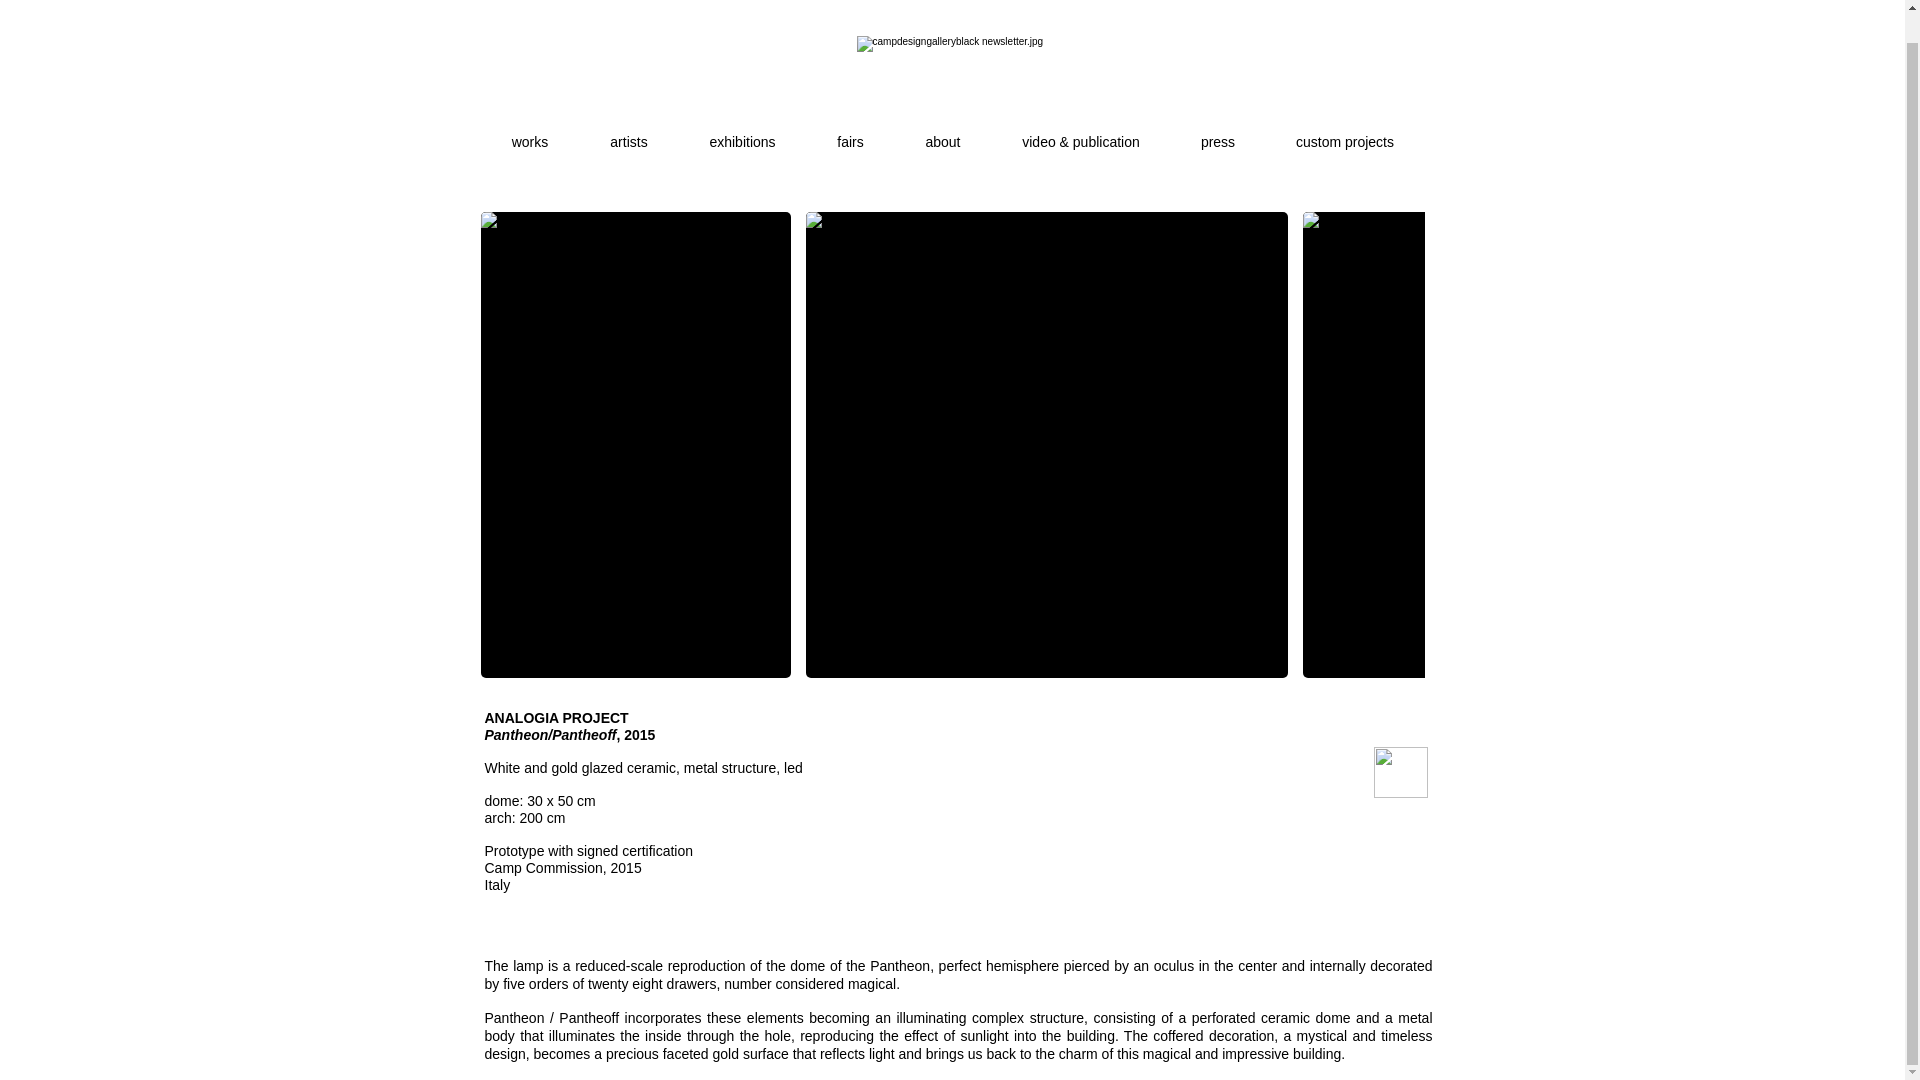 This screenshot has width=1920, height=1080. I want to click on artists, so click(629, 132).